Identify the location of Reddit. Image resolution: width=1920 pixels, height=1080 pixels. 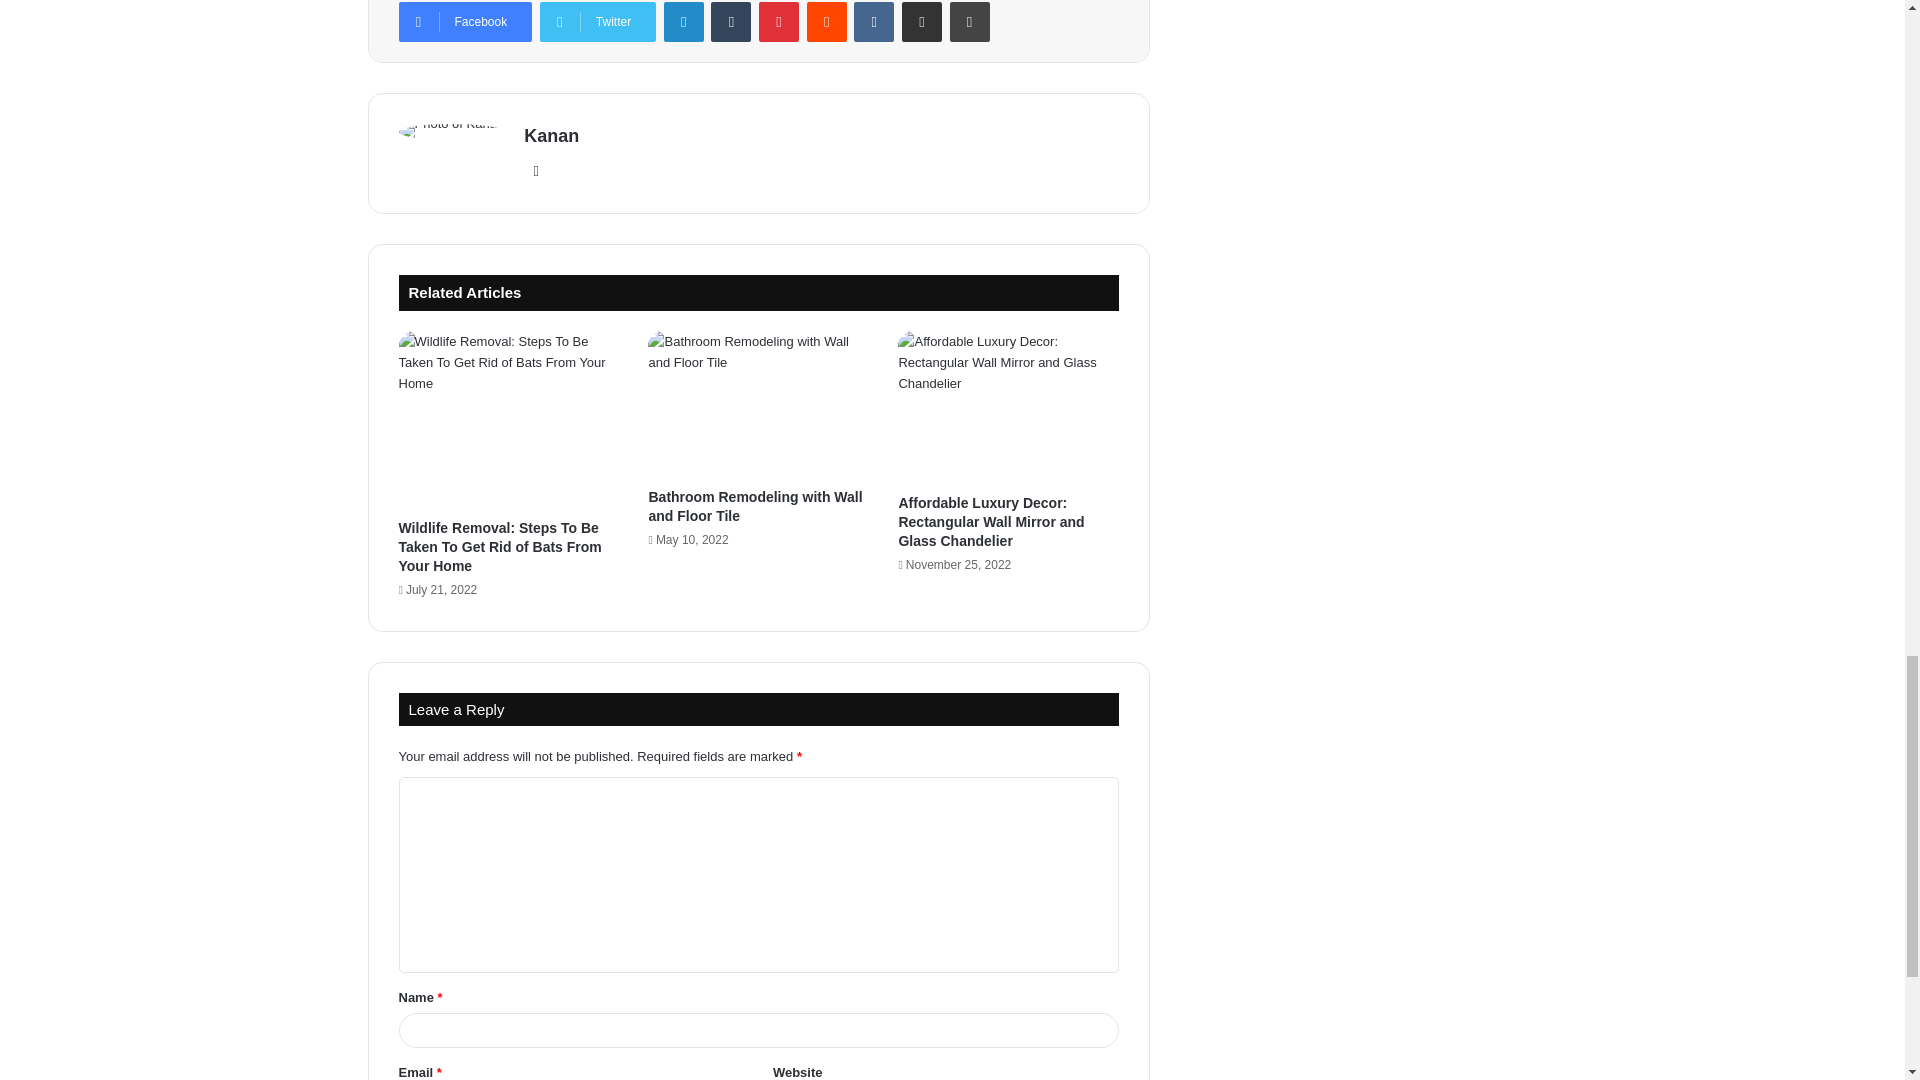
(826, 22).